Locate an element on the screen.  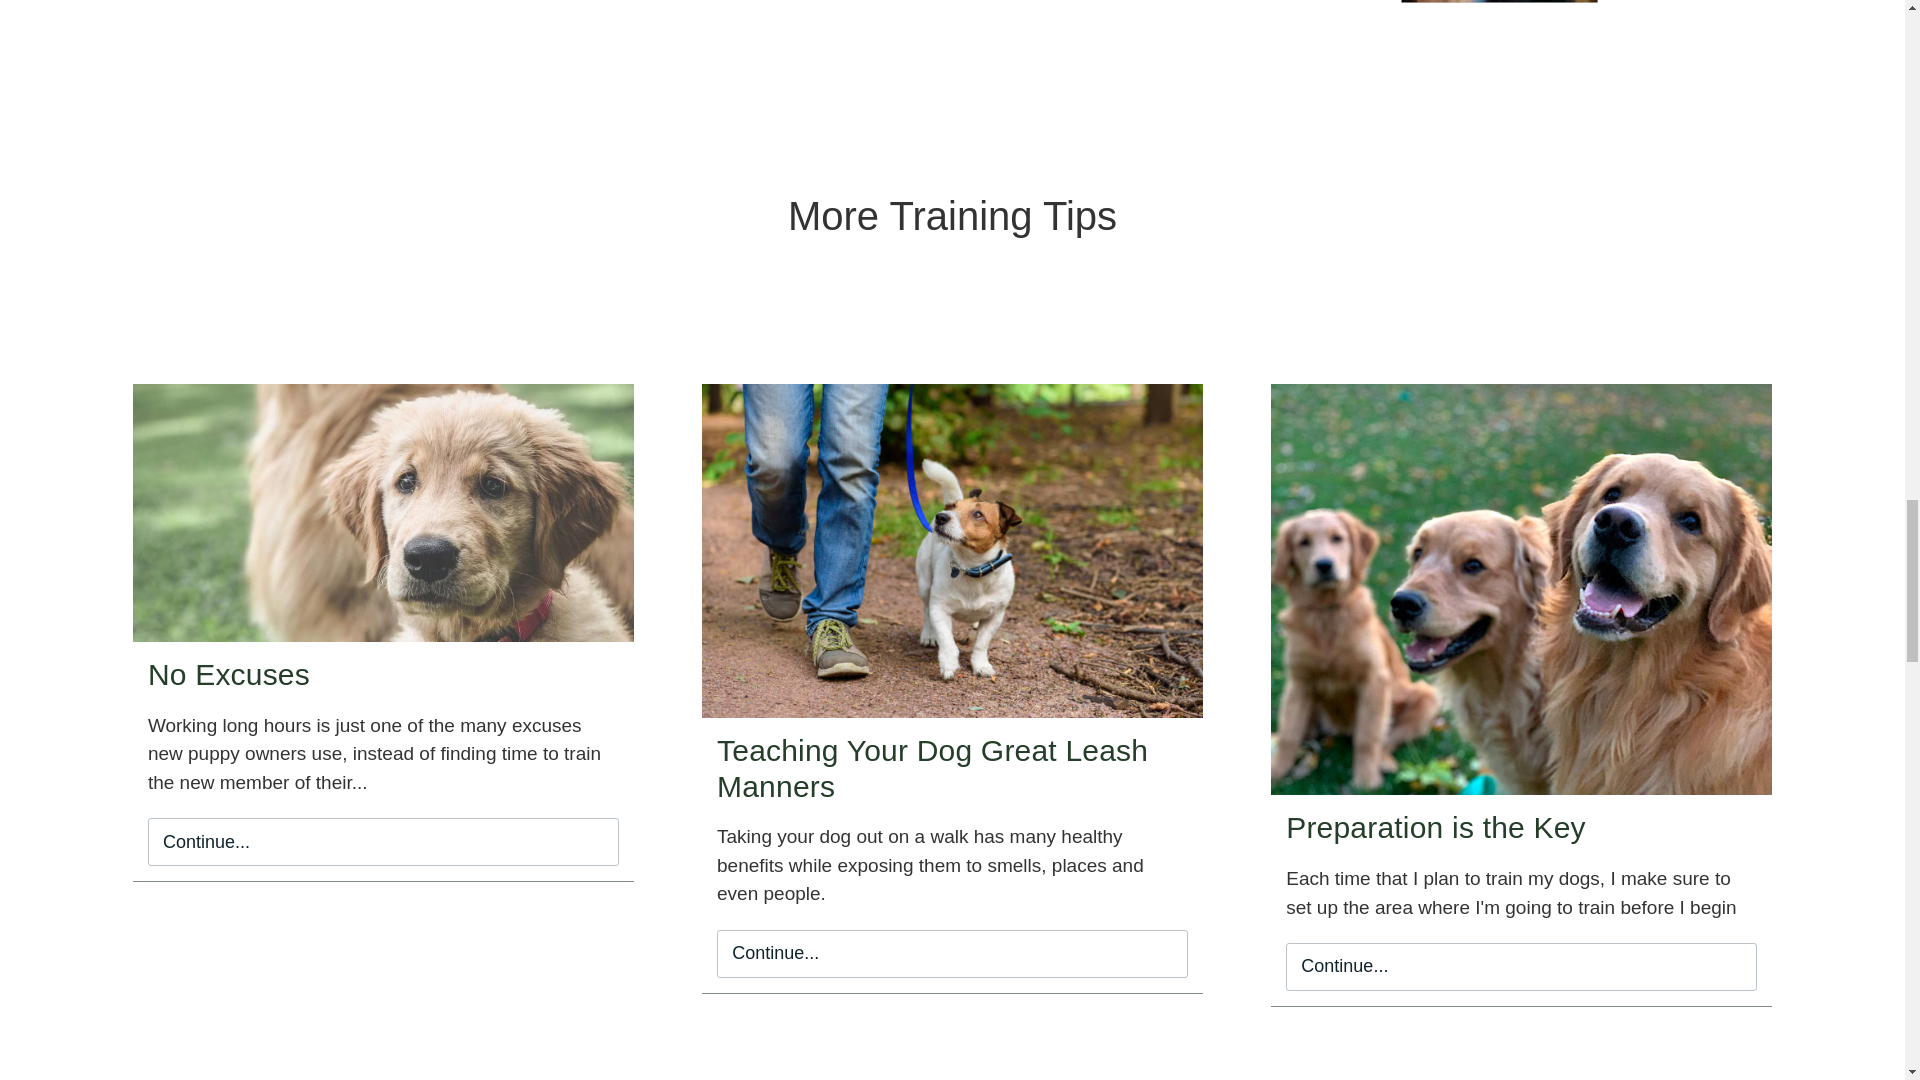
Continue... is located at coordinates (952, 954).